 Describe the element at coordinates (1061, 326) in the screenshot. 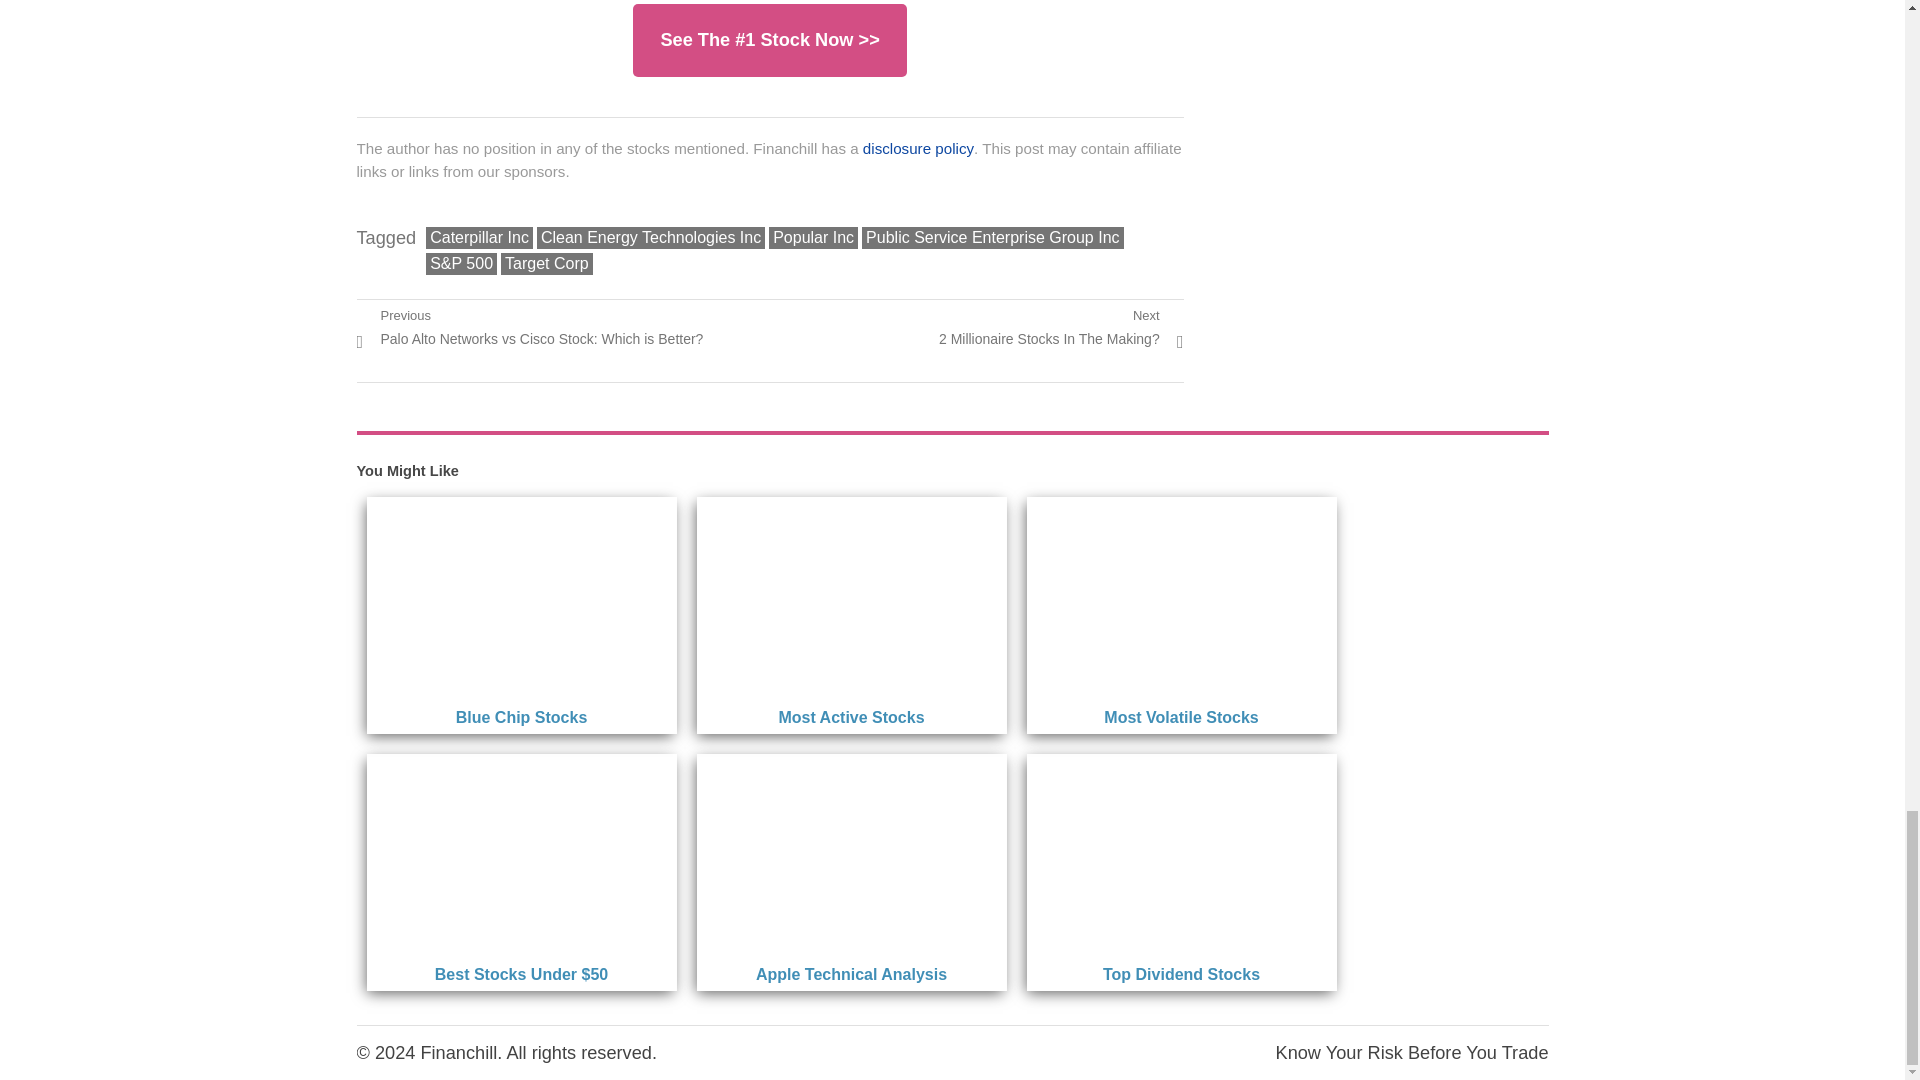

I see `Target Corp` at that location.